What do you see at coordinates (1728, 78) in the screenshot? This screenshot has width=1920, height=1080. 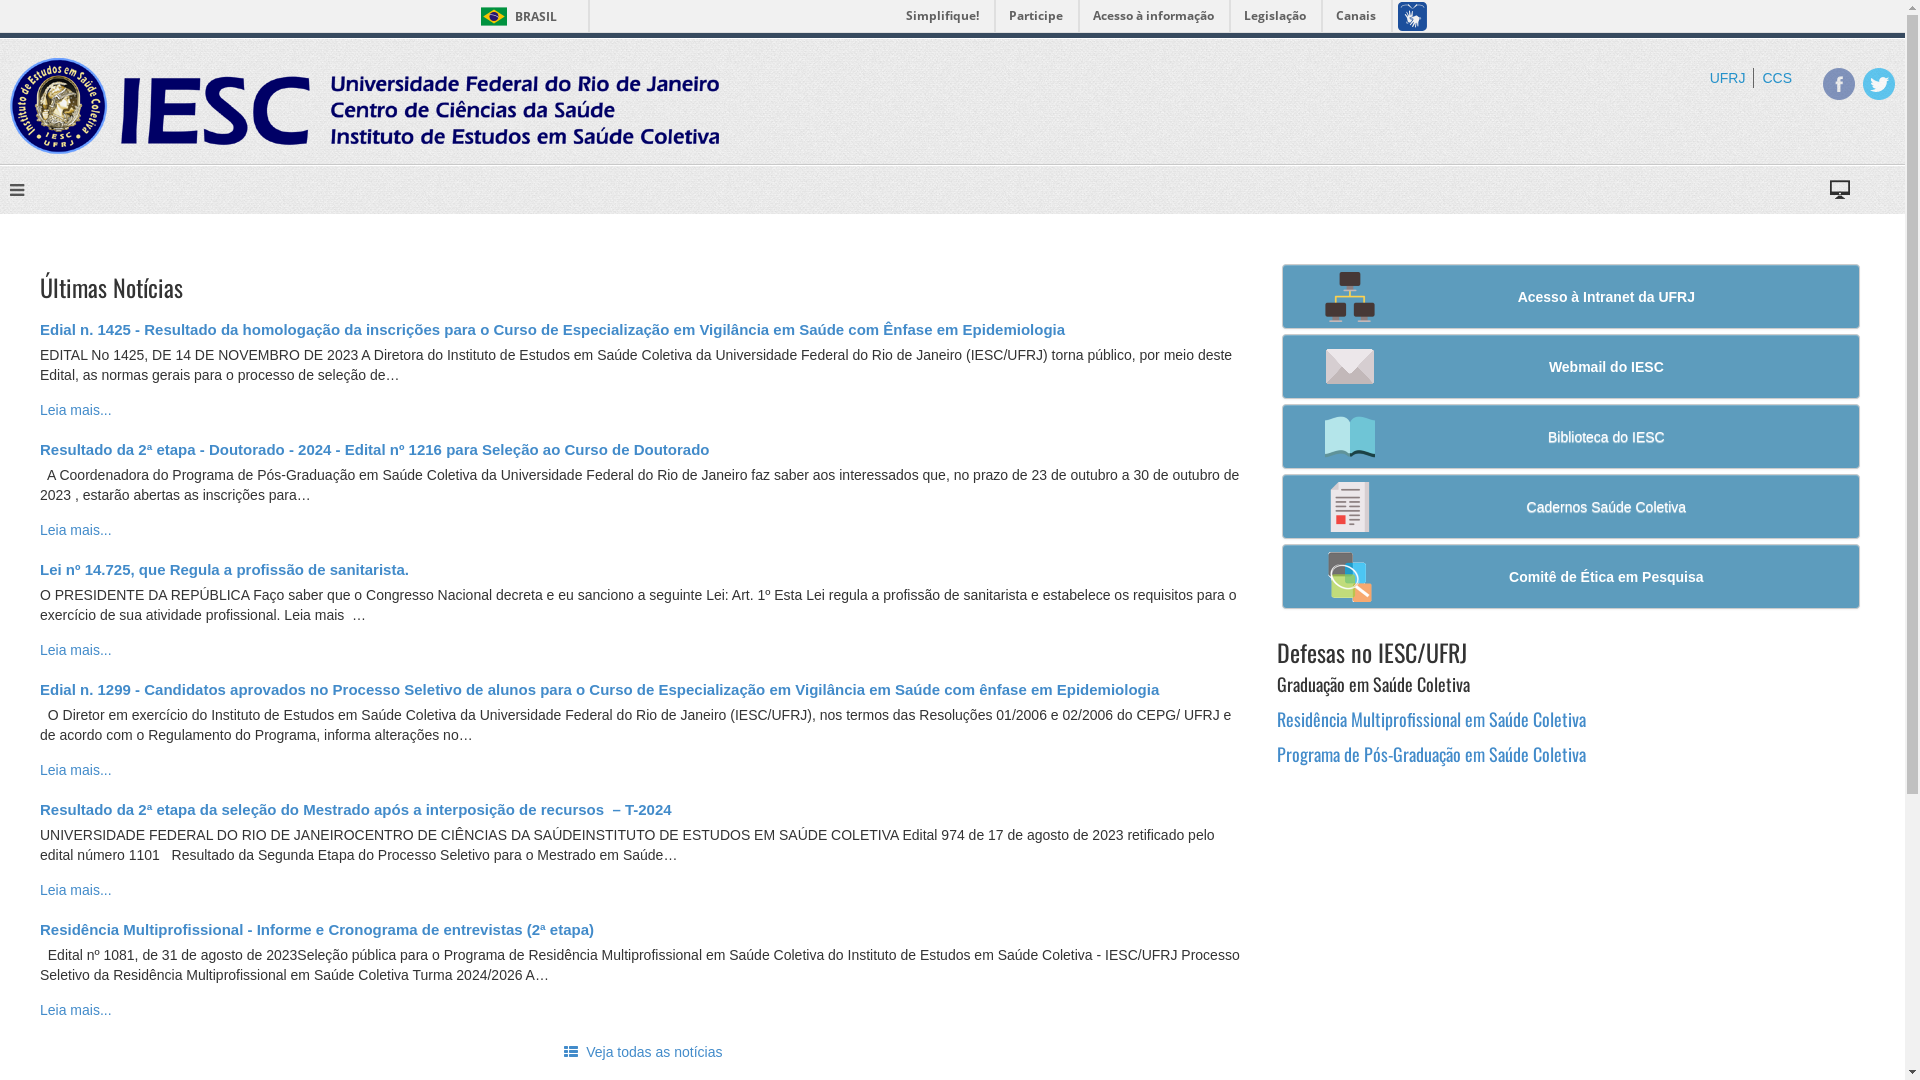 I see `UFRJ` at bounding box center [1728, 78].